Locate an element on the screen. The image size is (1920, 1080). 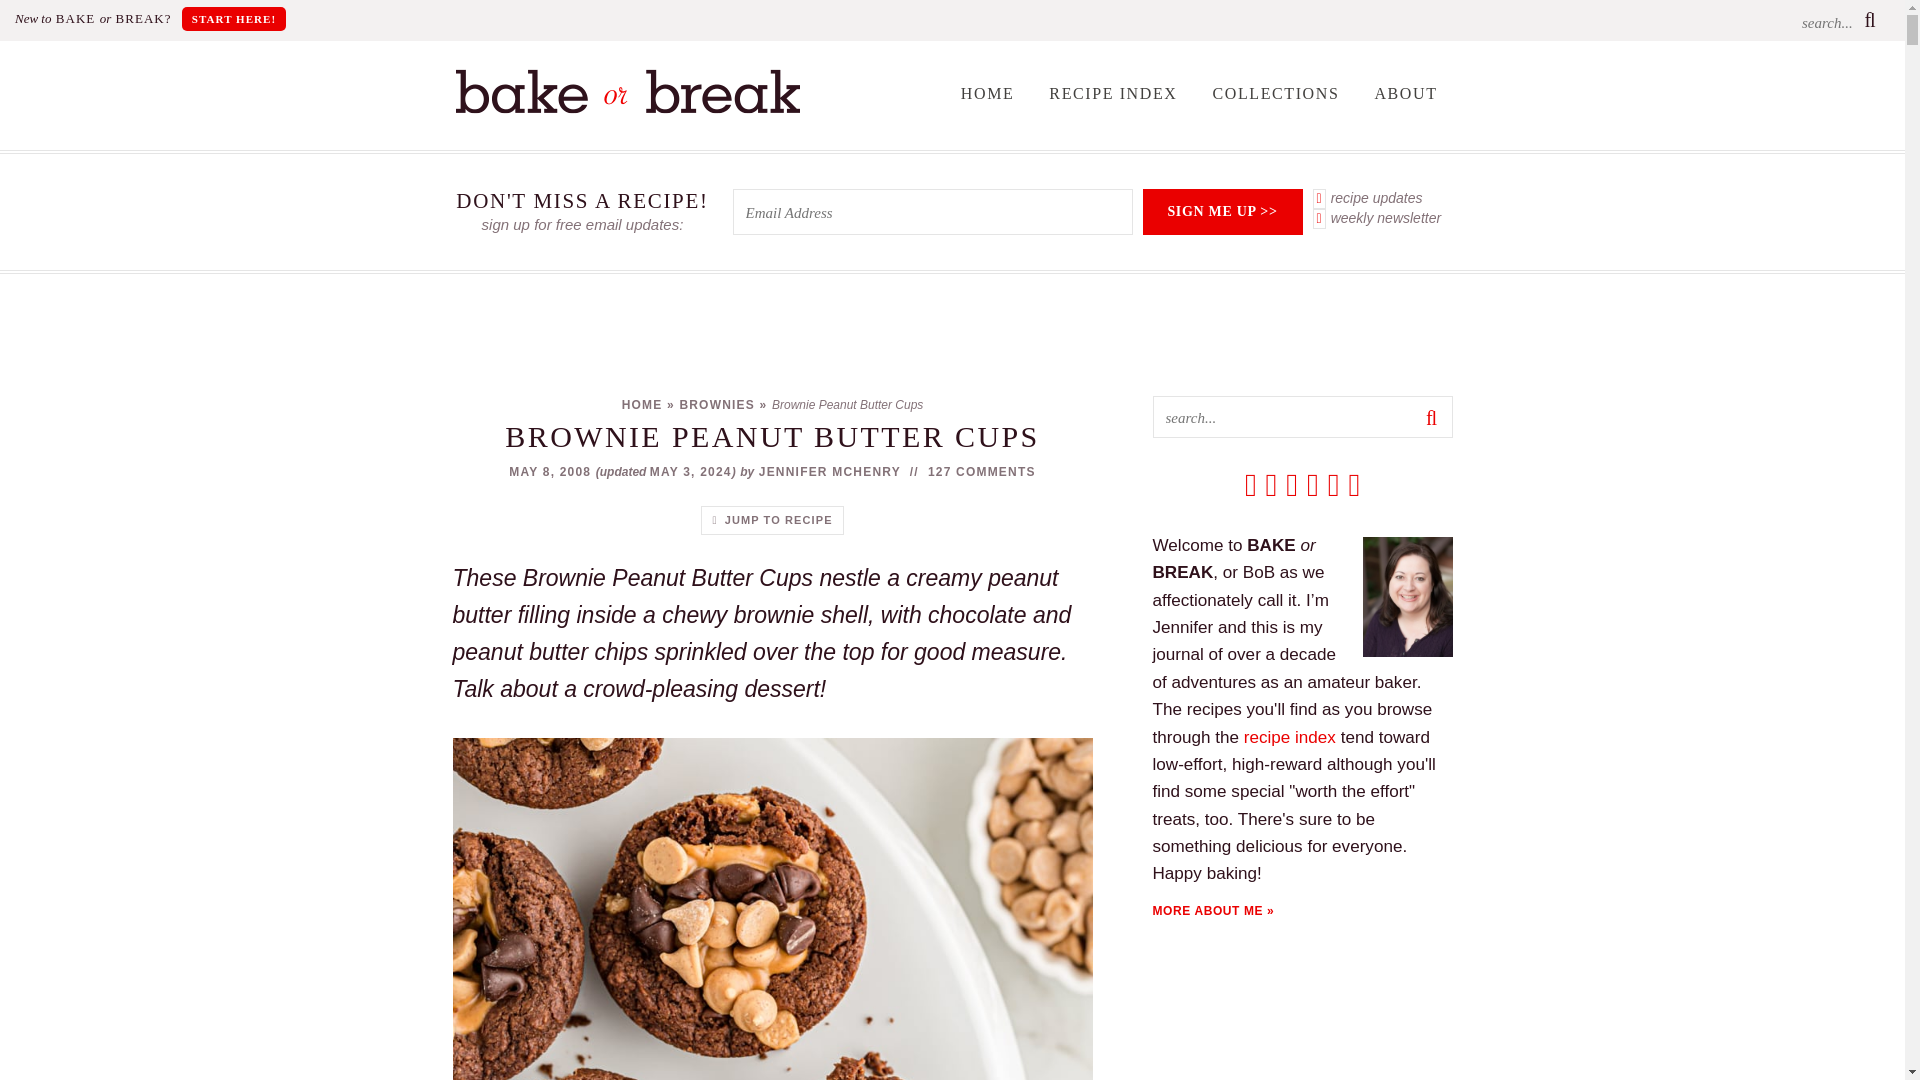
HOME is located at coordinates (988, 93).